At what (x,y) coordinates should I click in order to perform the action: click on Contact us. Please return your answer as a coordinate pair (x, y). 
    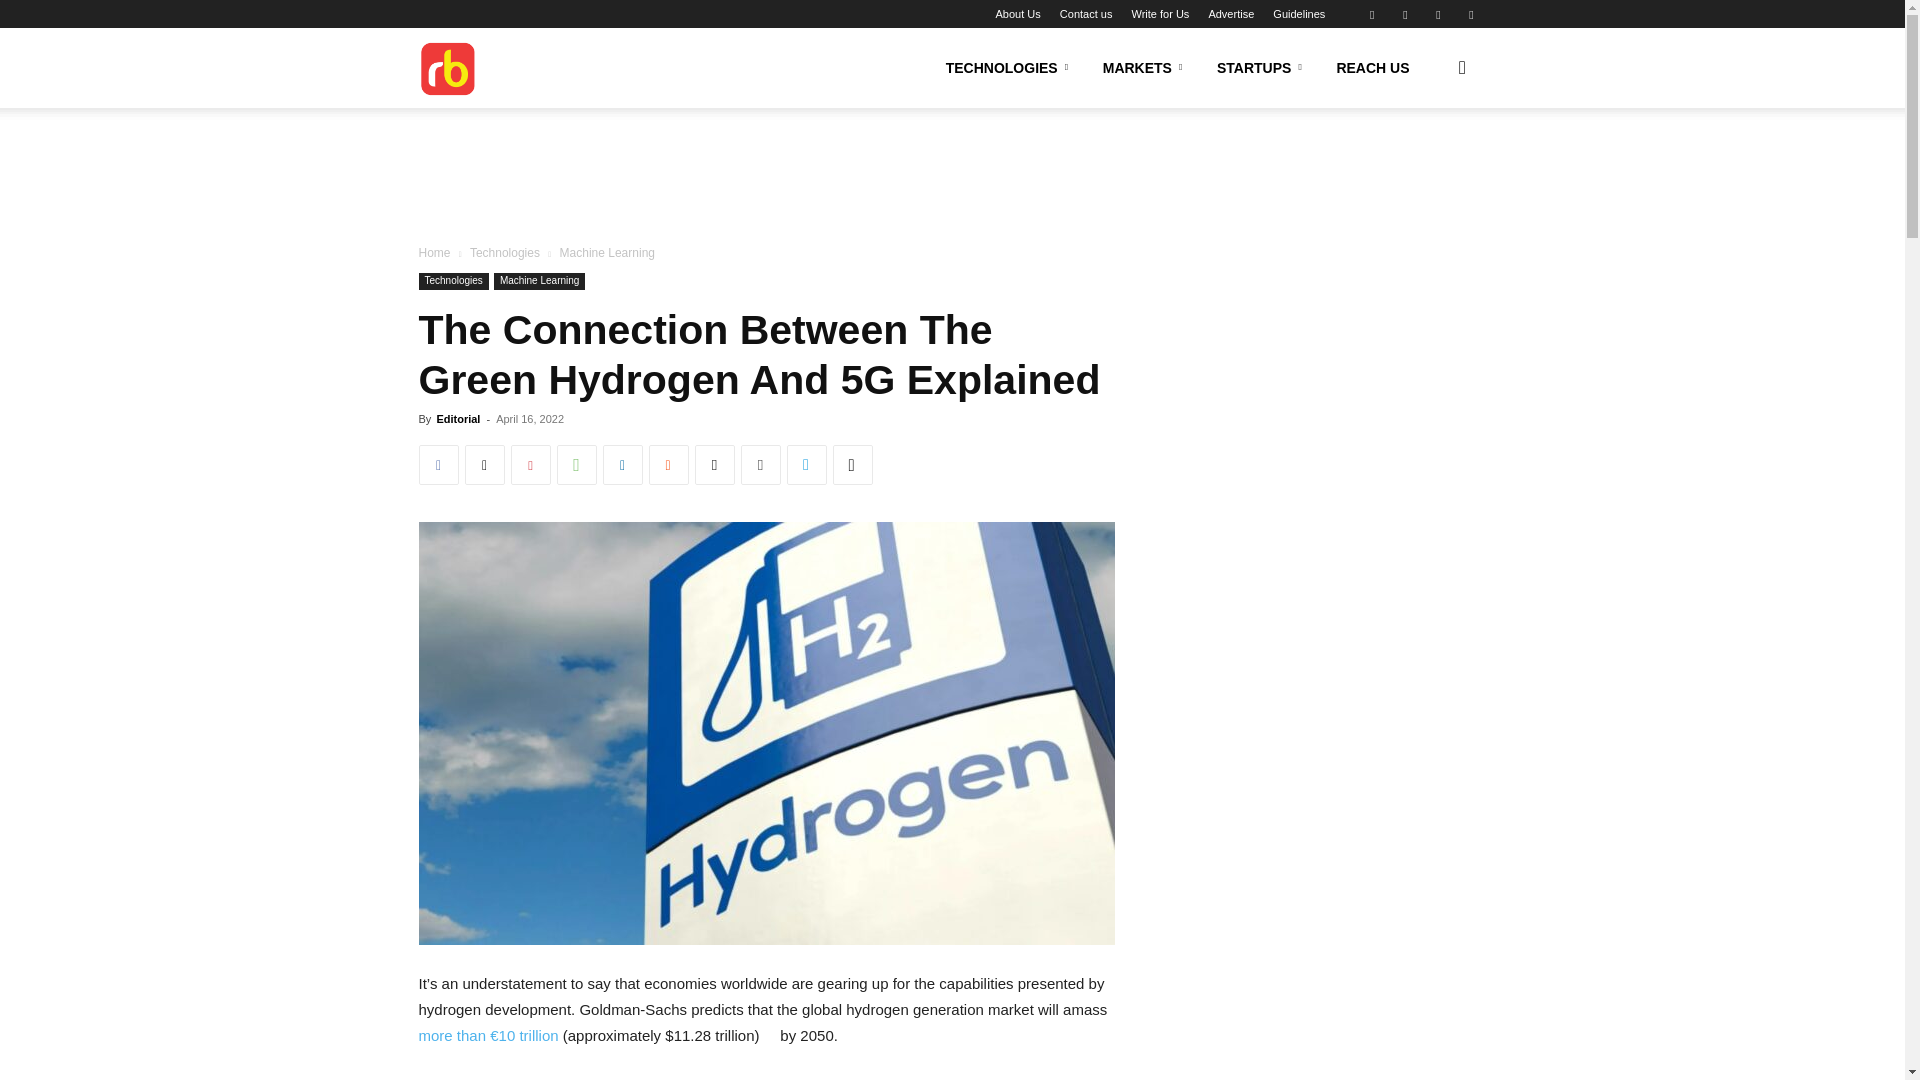
    Looking at the image, I should click on (1086, 14).